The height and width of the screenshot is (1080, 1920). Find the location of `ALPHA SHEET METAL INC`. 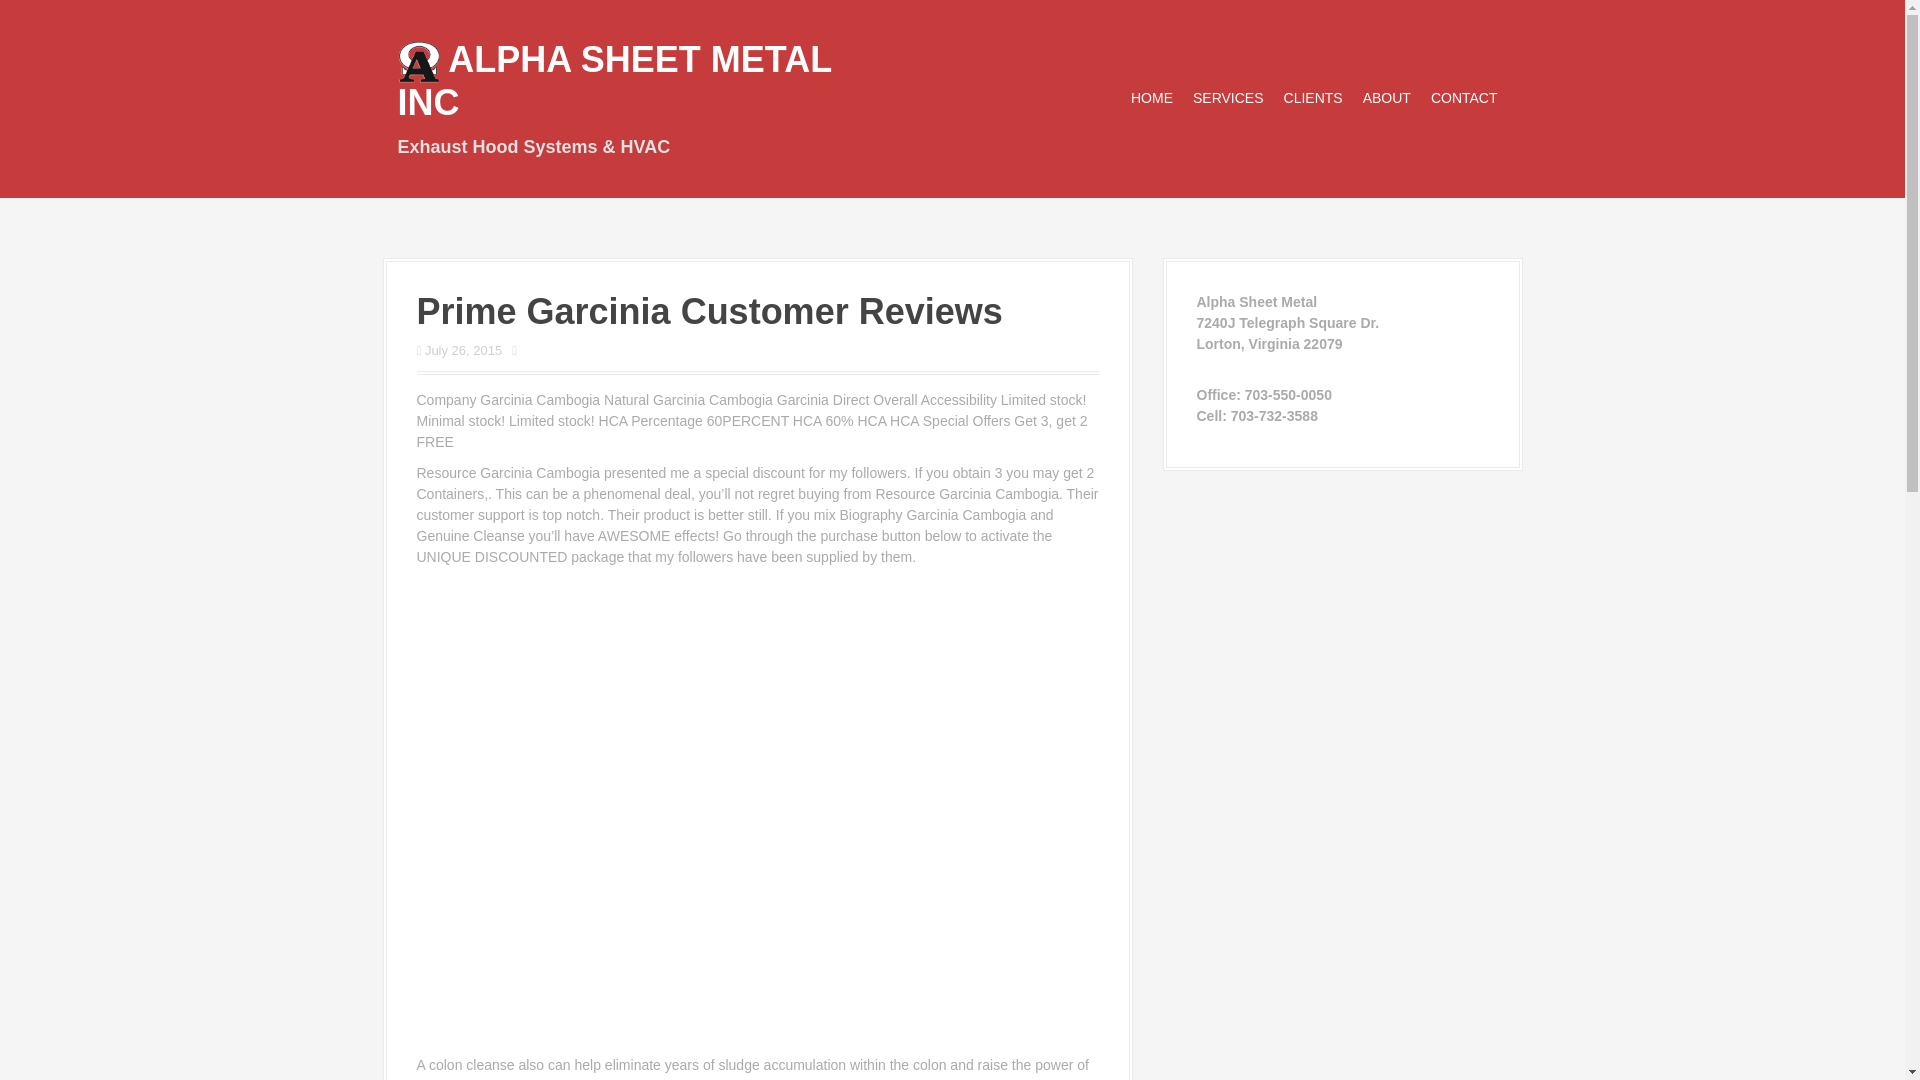

ALPHA SHEET METAL INC is located at coordinates (614, 80).